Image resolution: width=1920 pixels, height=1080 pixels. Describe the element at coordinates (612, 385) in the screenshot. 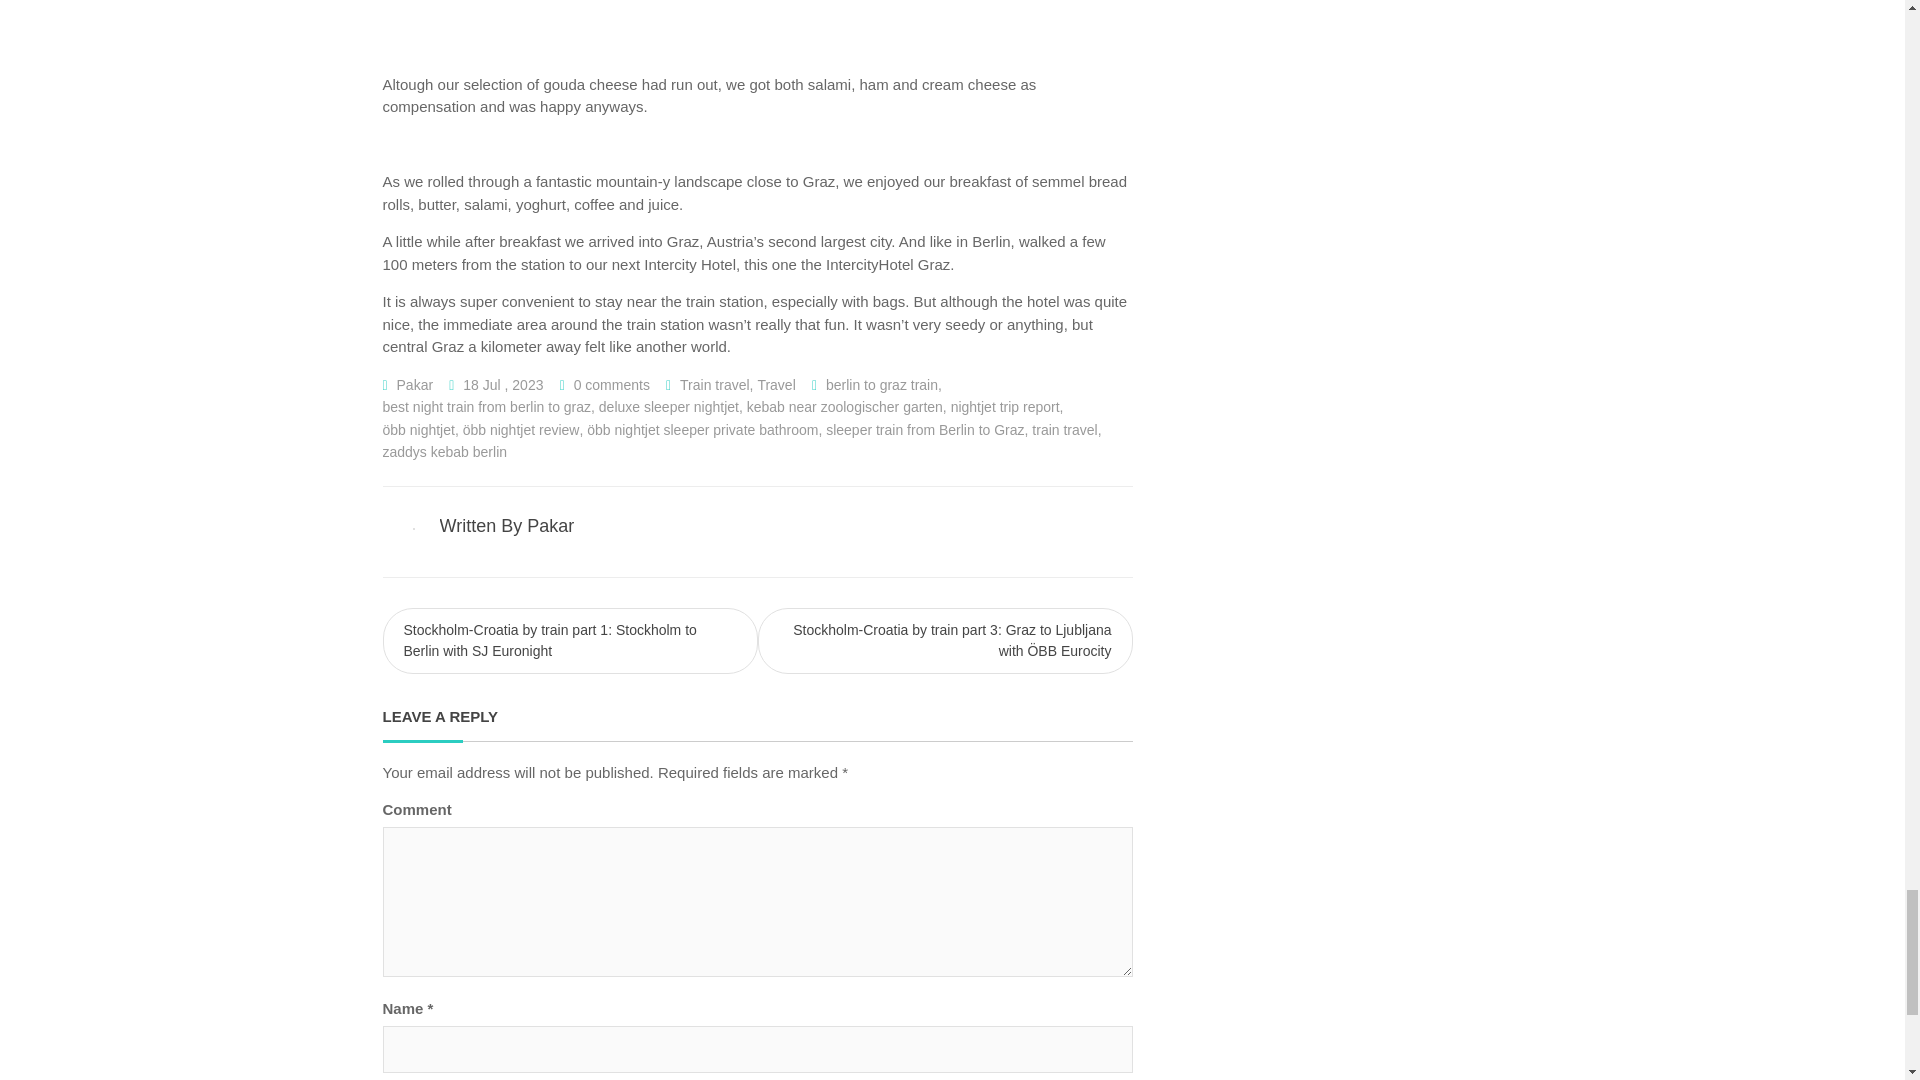

I see `0 comments` at that location.